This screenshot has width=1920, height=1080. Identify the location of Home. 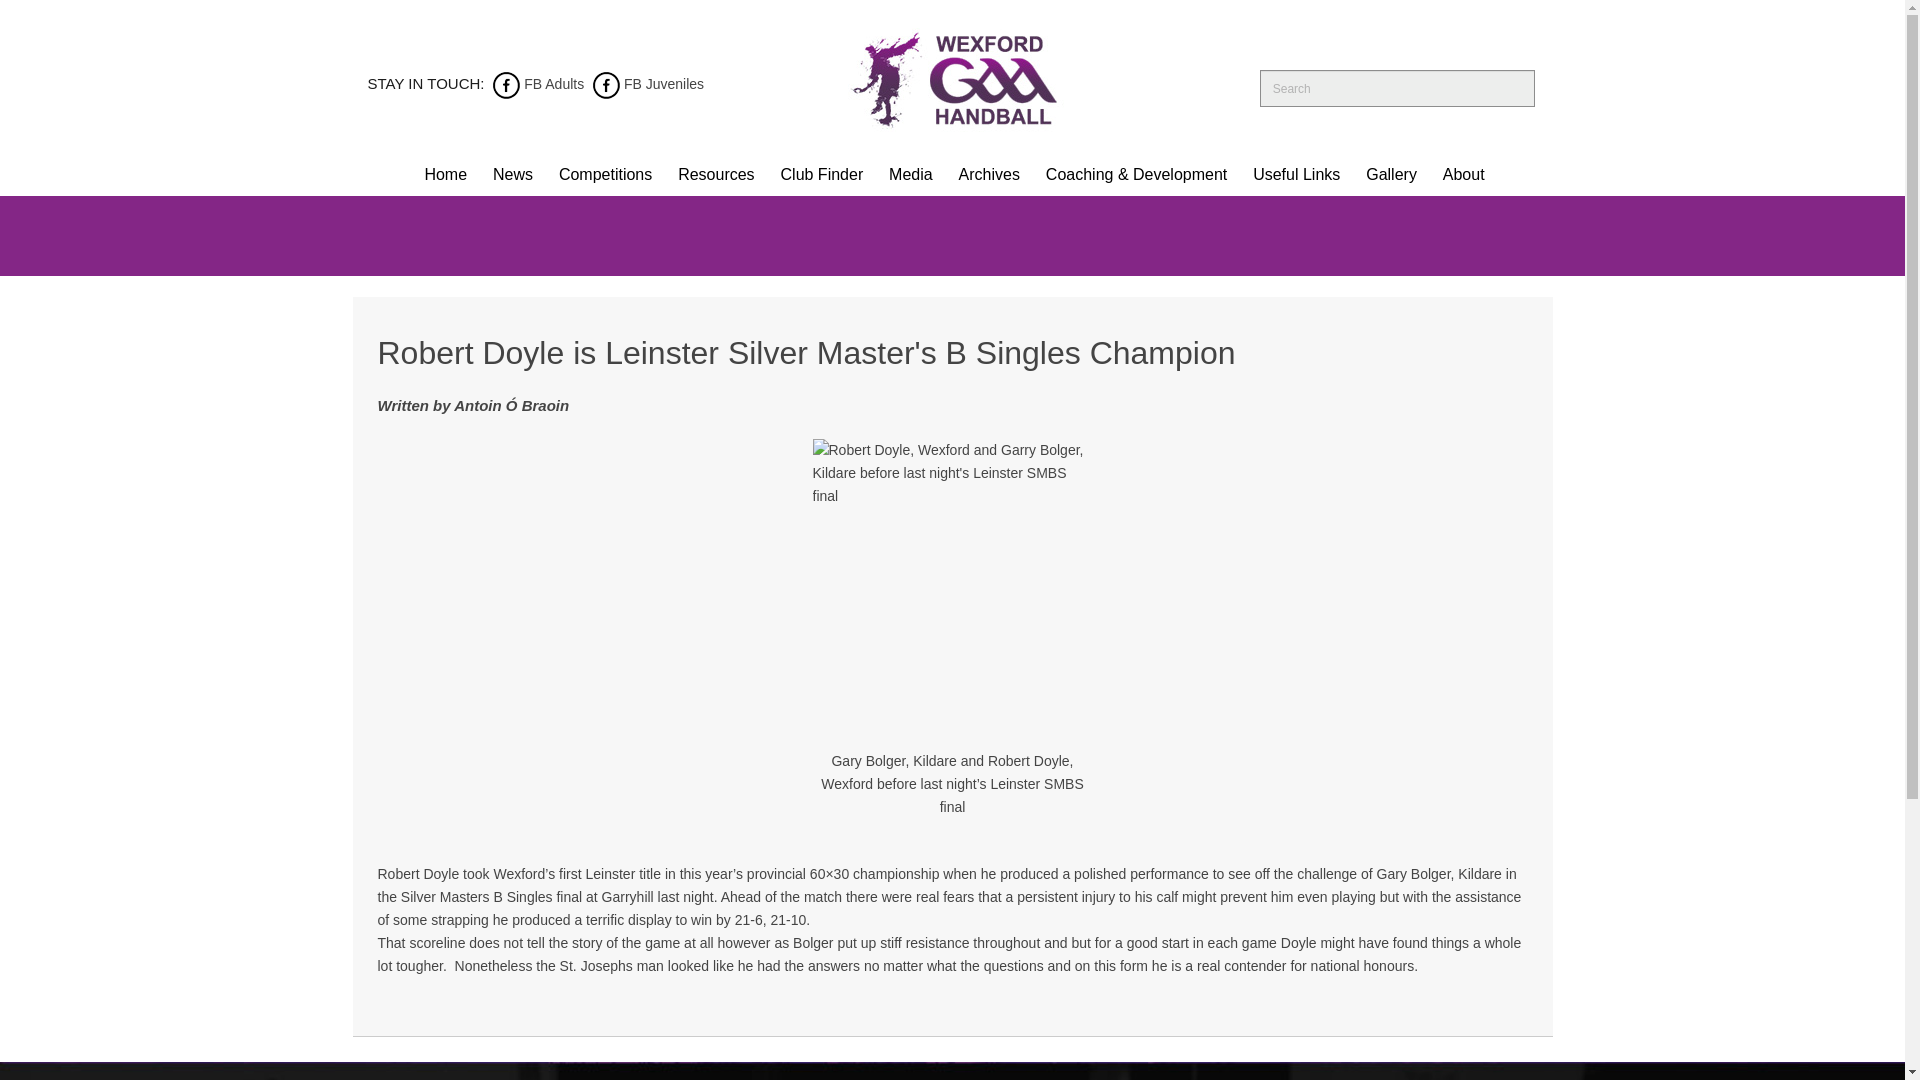
(445, 174).